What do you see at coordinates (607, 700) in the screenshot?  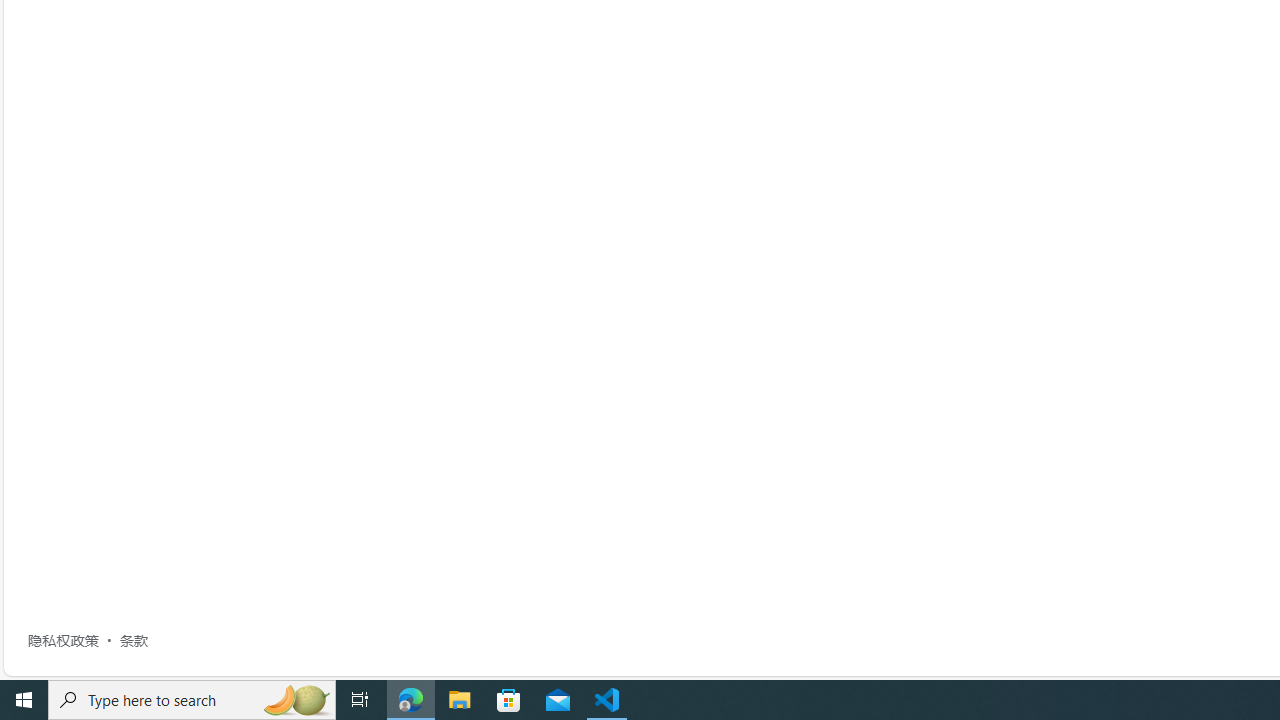 I see `Visual Studio Code - 1 running window` at bounding box center [607, 700].